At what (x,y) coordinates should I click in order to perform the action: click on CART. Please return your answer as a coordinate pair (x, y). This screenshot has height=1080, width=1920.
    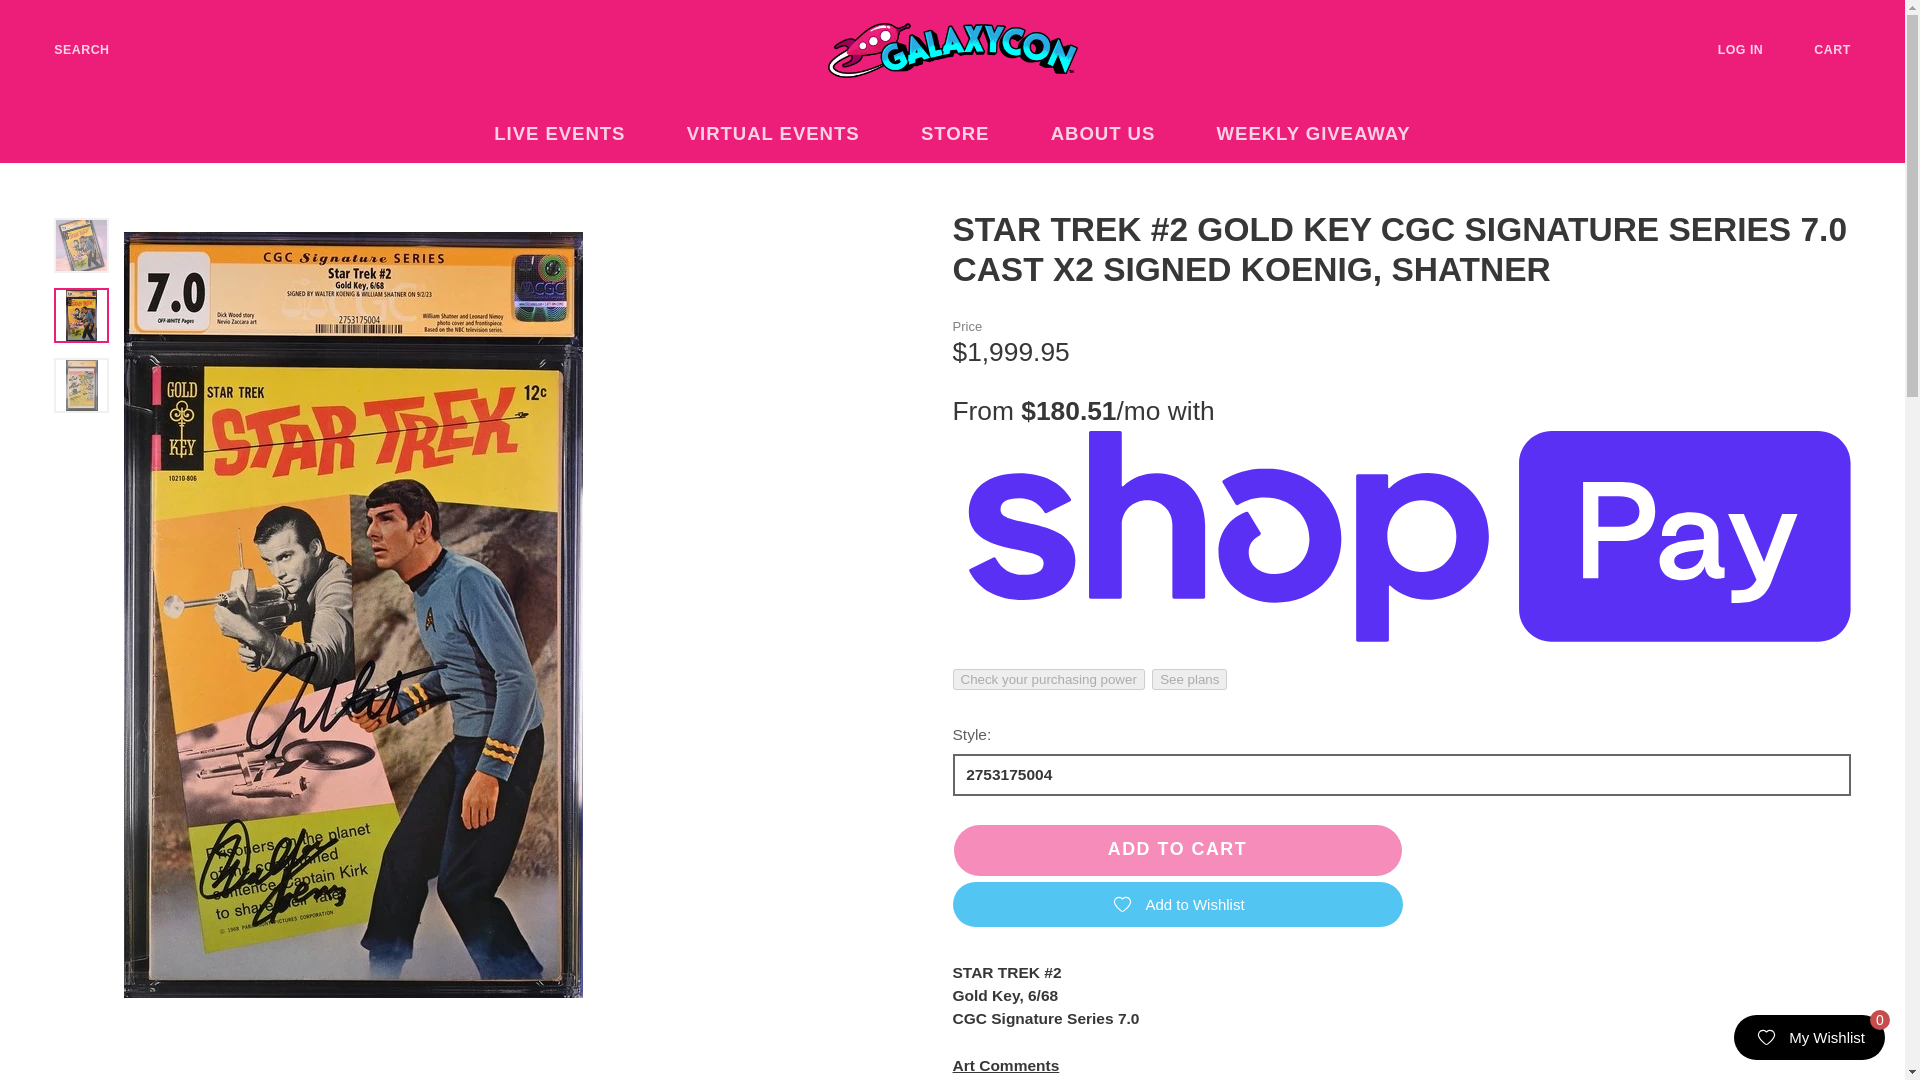
    Looking at the image, I should click on (1848, 50).